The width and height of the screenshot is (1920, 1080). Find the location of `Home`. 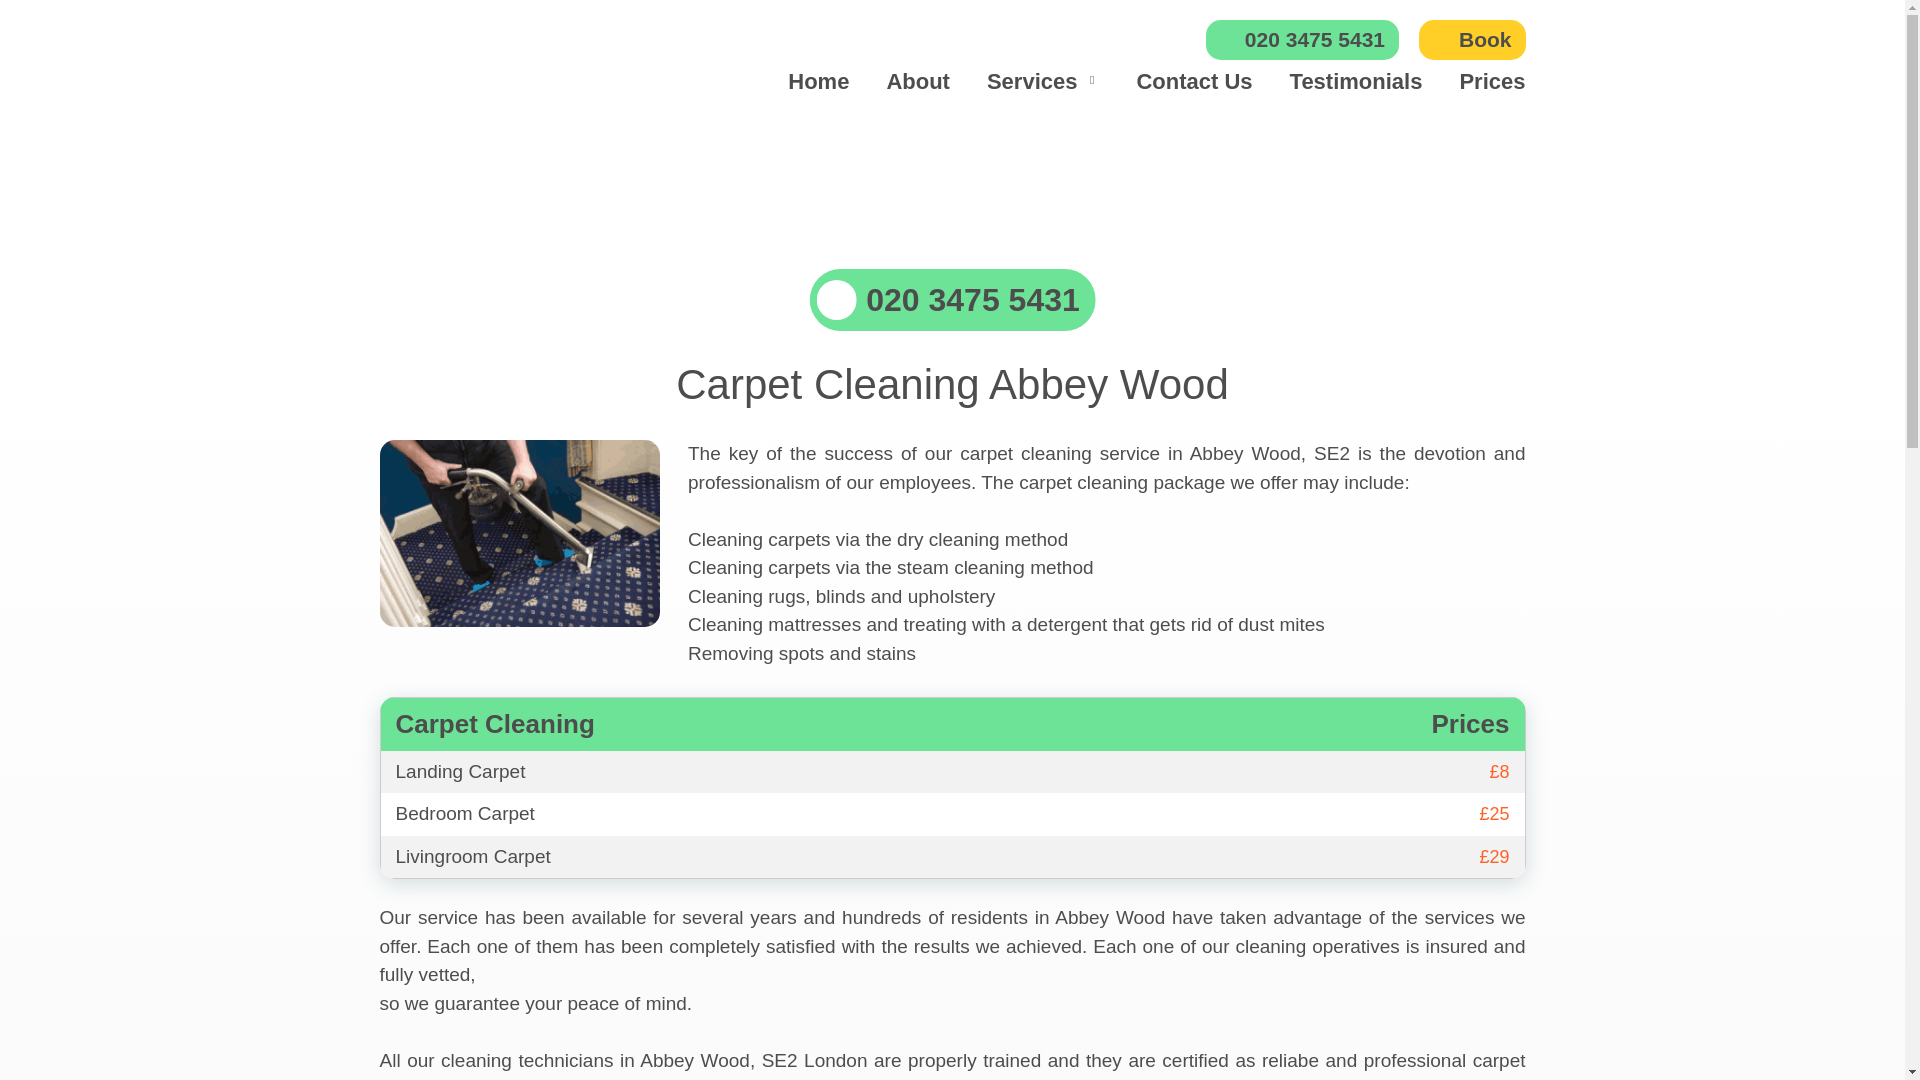

Home is located at coordinates (818, 80).